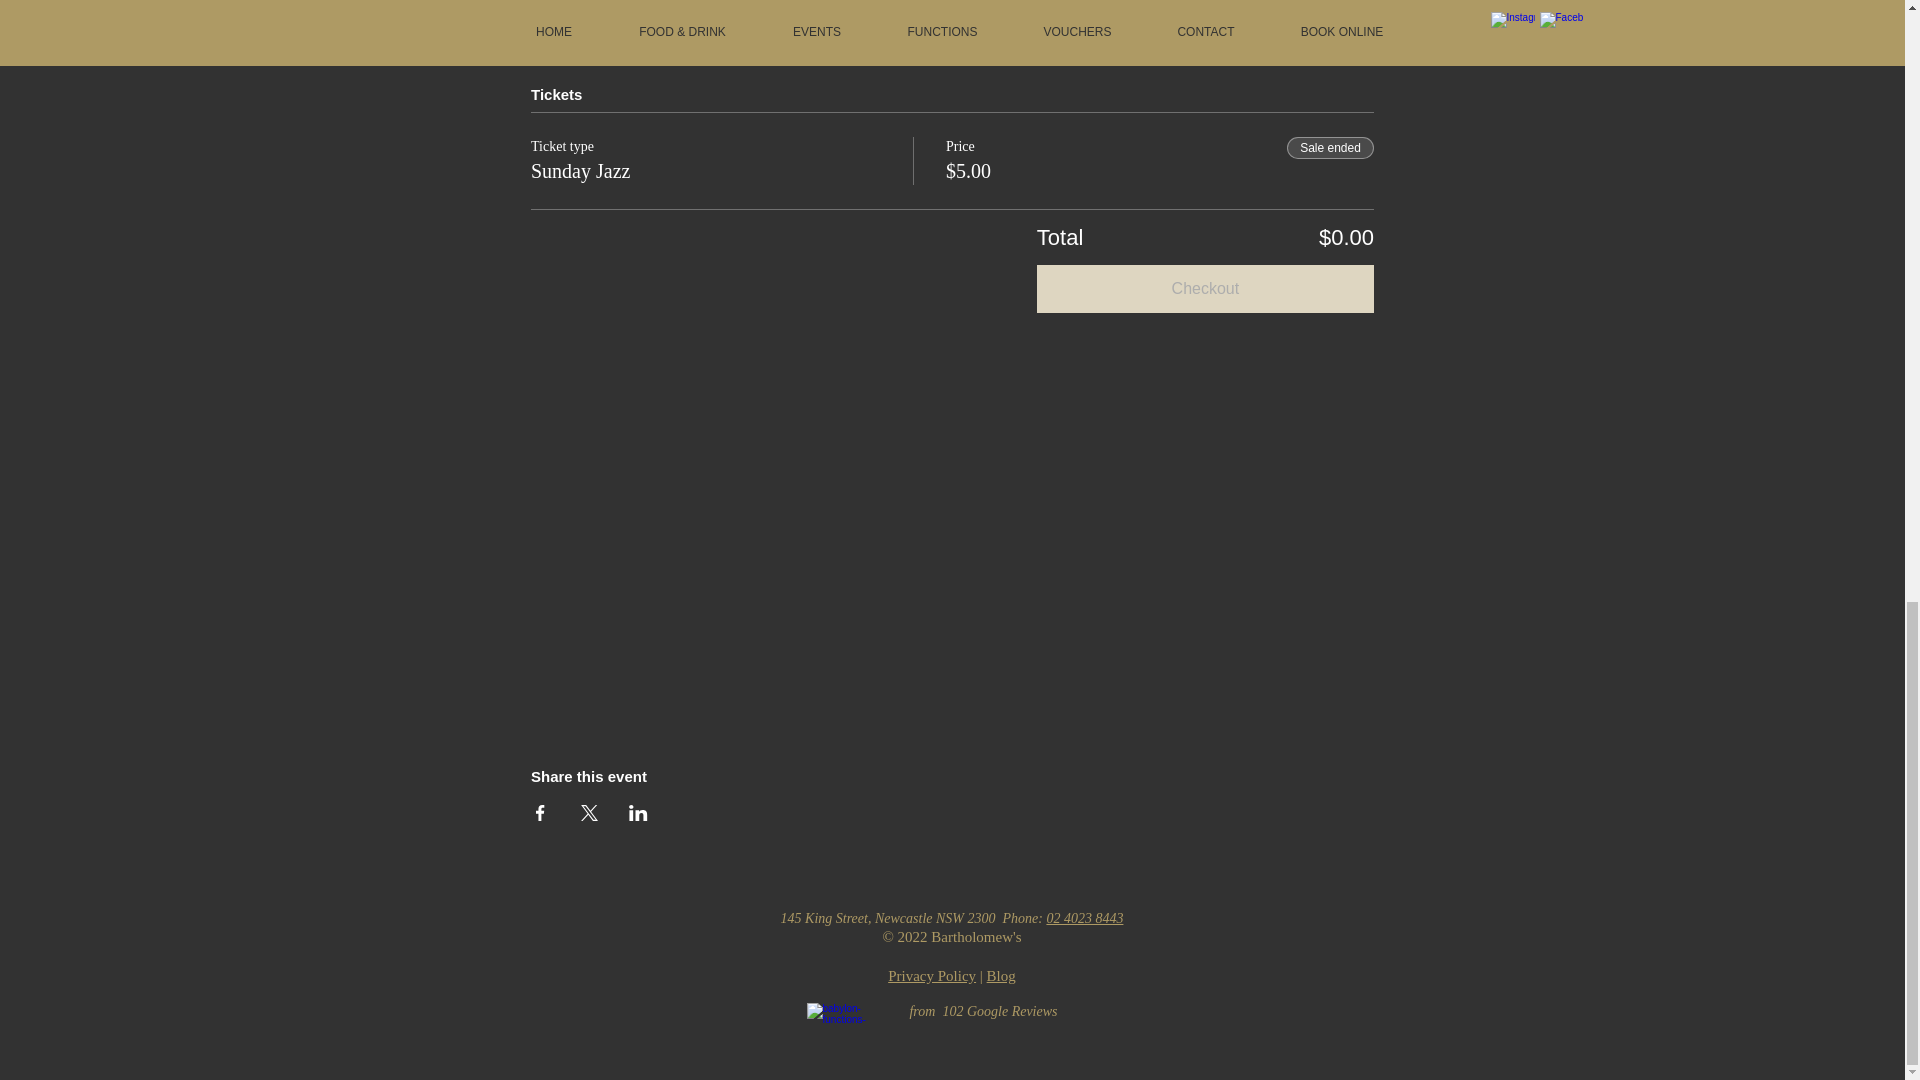 This screenshot has width=1920, height=1080. What do you see at coordinates (931, 975) in the screenshot?
I see `Privacy Policy` at bounding box center [931, 975].